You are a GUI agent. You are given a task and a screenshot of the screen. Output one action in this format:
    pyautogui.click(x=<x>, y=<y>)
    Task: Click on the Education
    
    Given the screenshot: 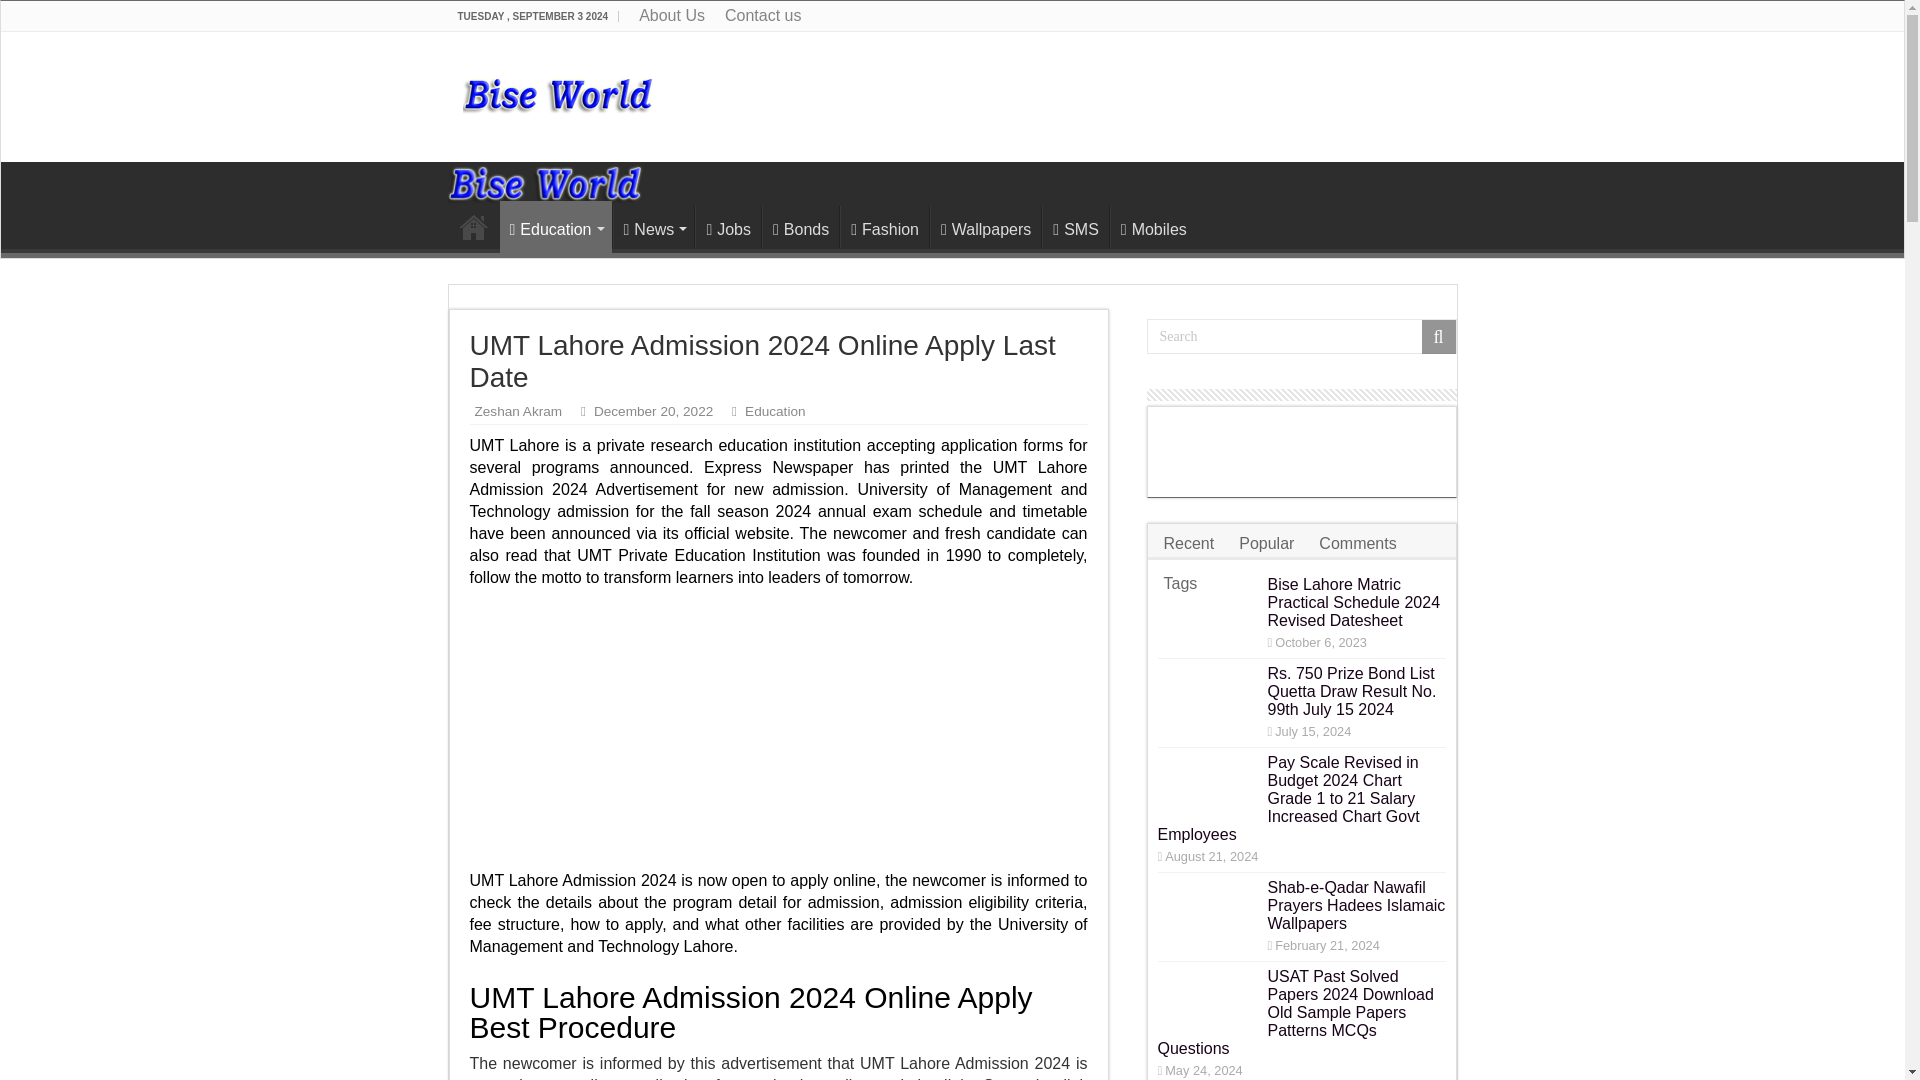 What is the action you would take?
    pyautogui.click(x=774, y=411)
    